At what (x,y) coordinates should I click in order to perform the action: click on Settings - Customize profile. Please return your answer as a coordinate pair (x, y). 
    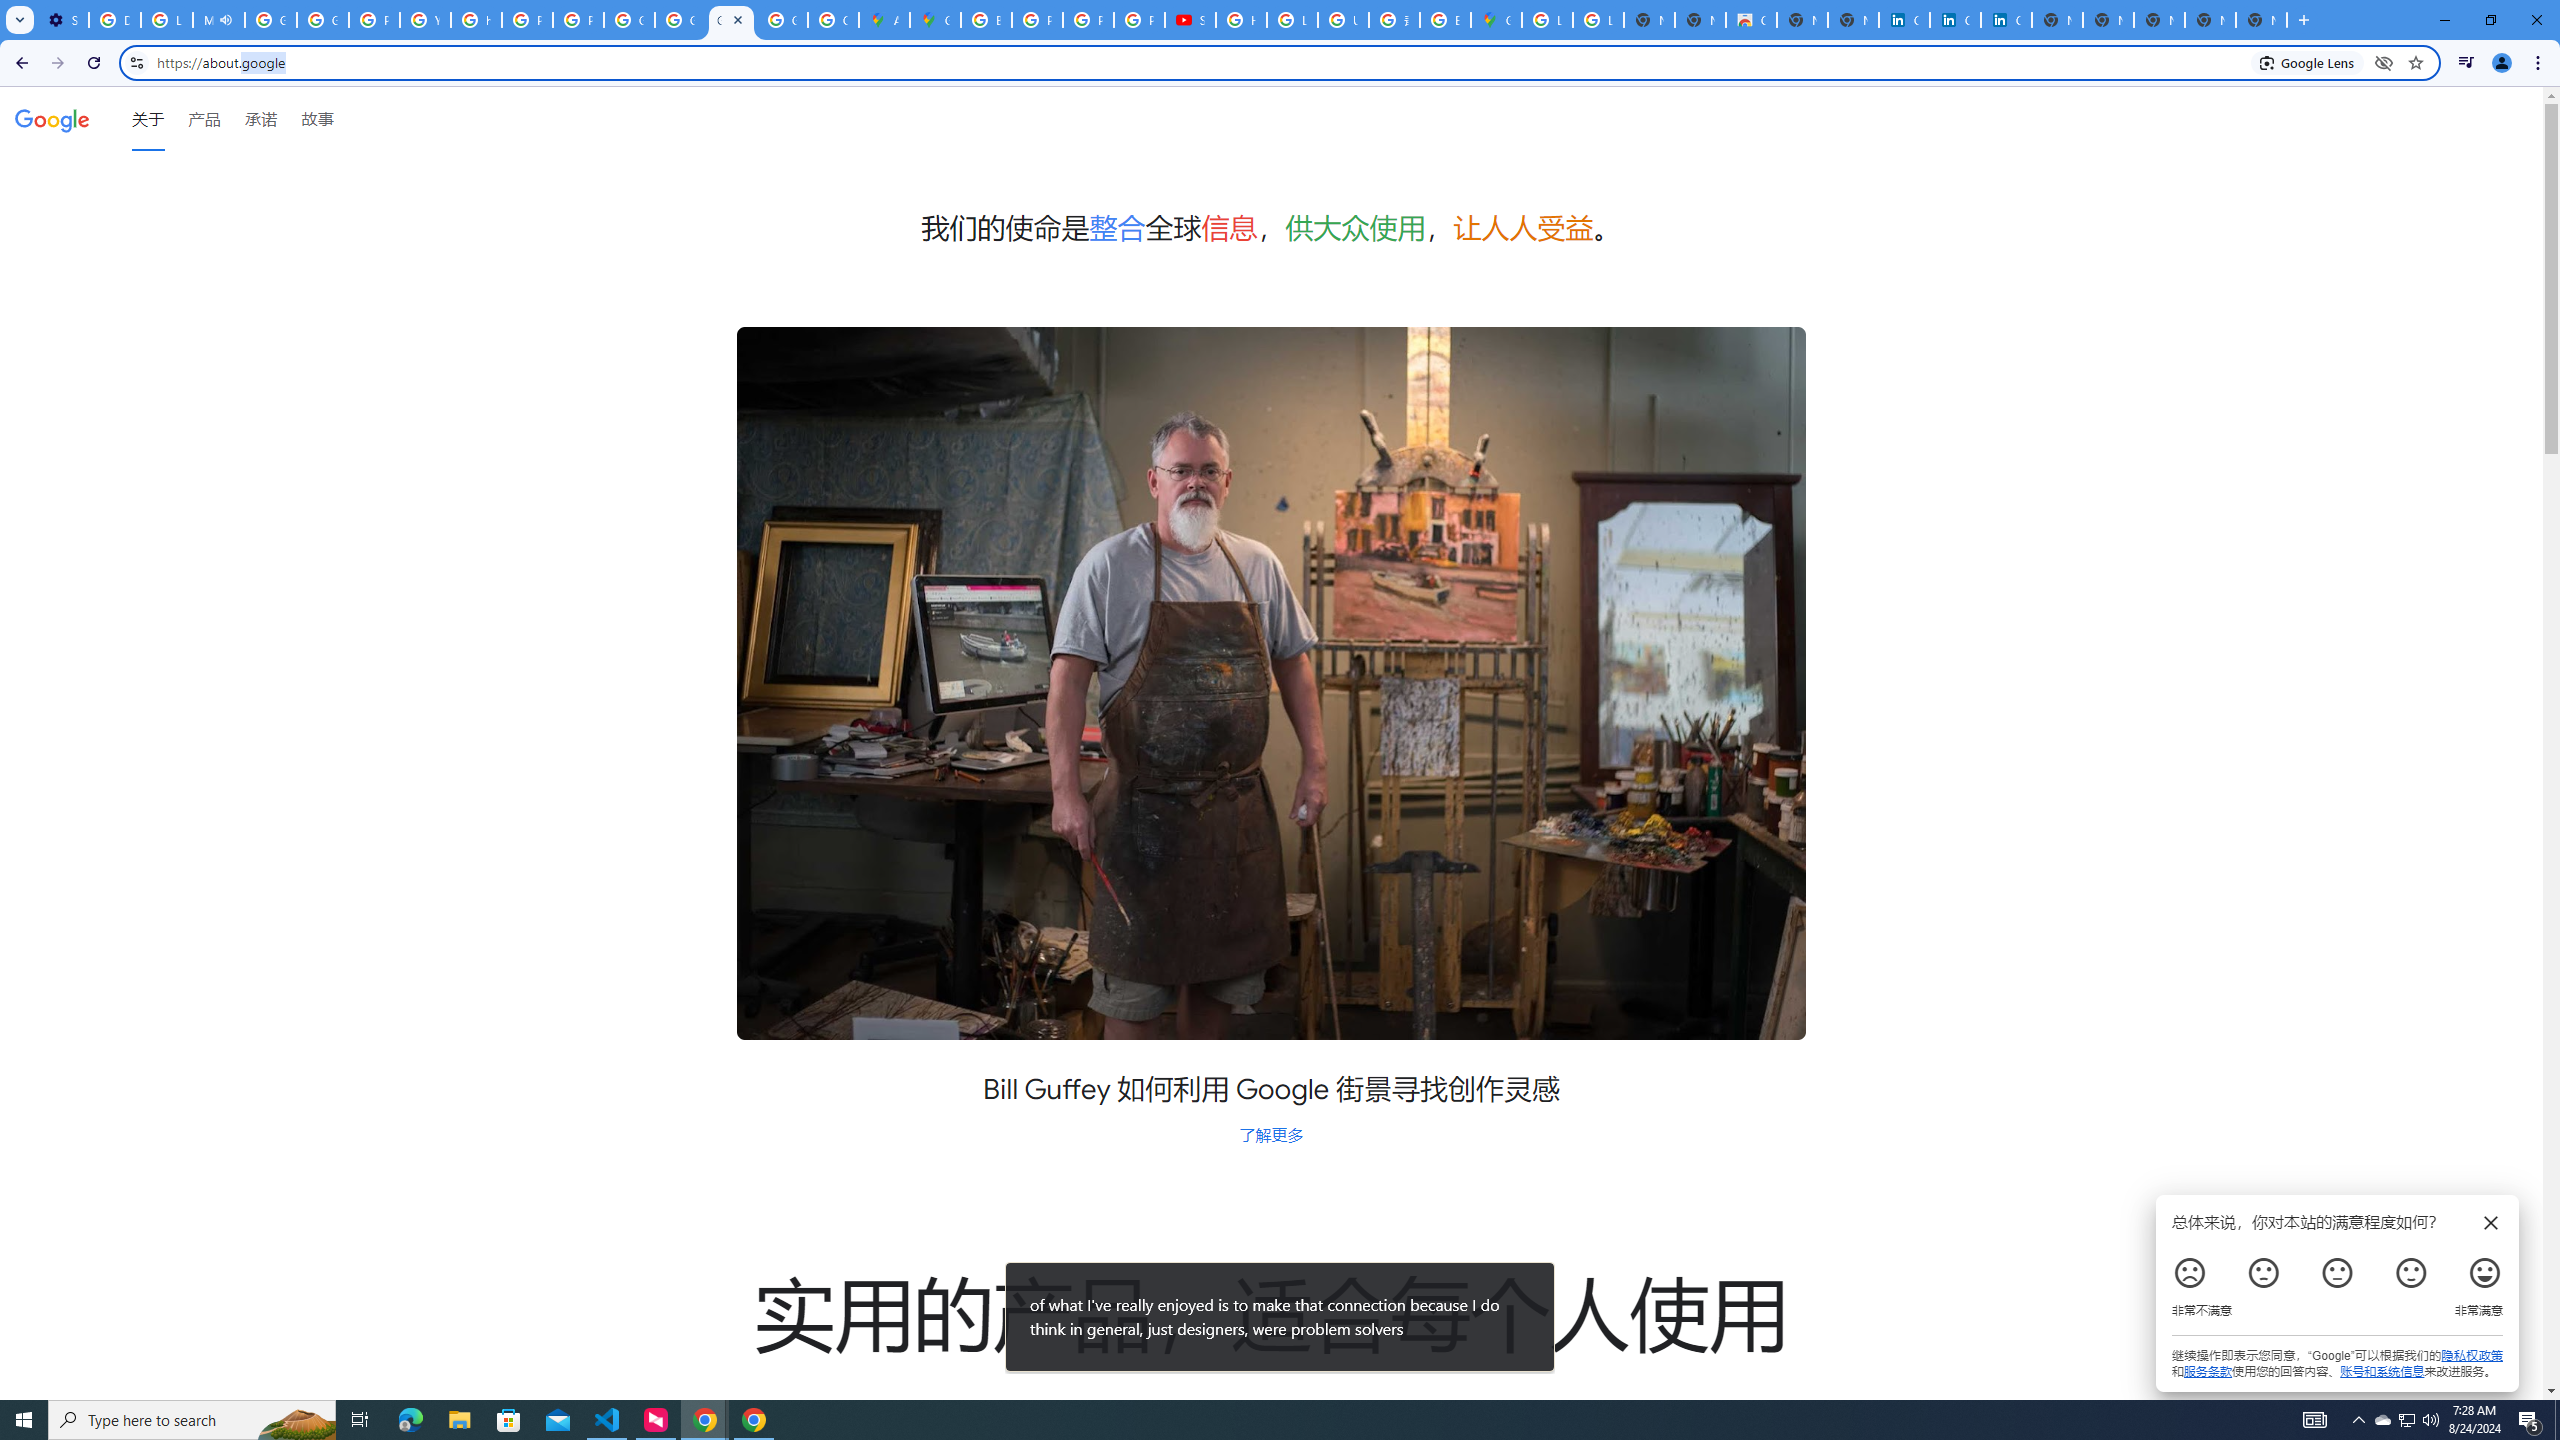
    Looking at the image, I should click on (62, 20).